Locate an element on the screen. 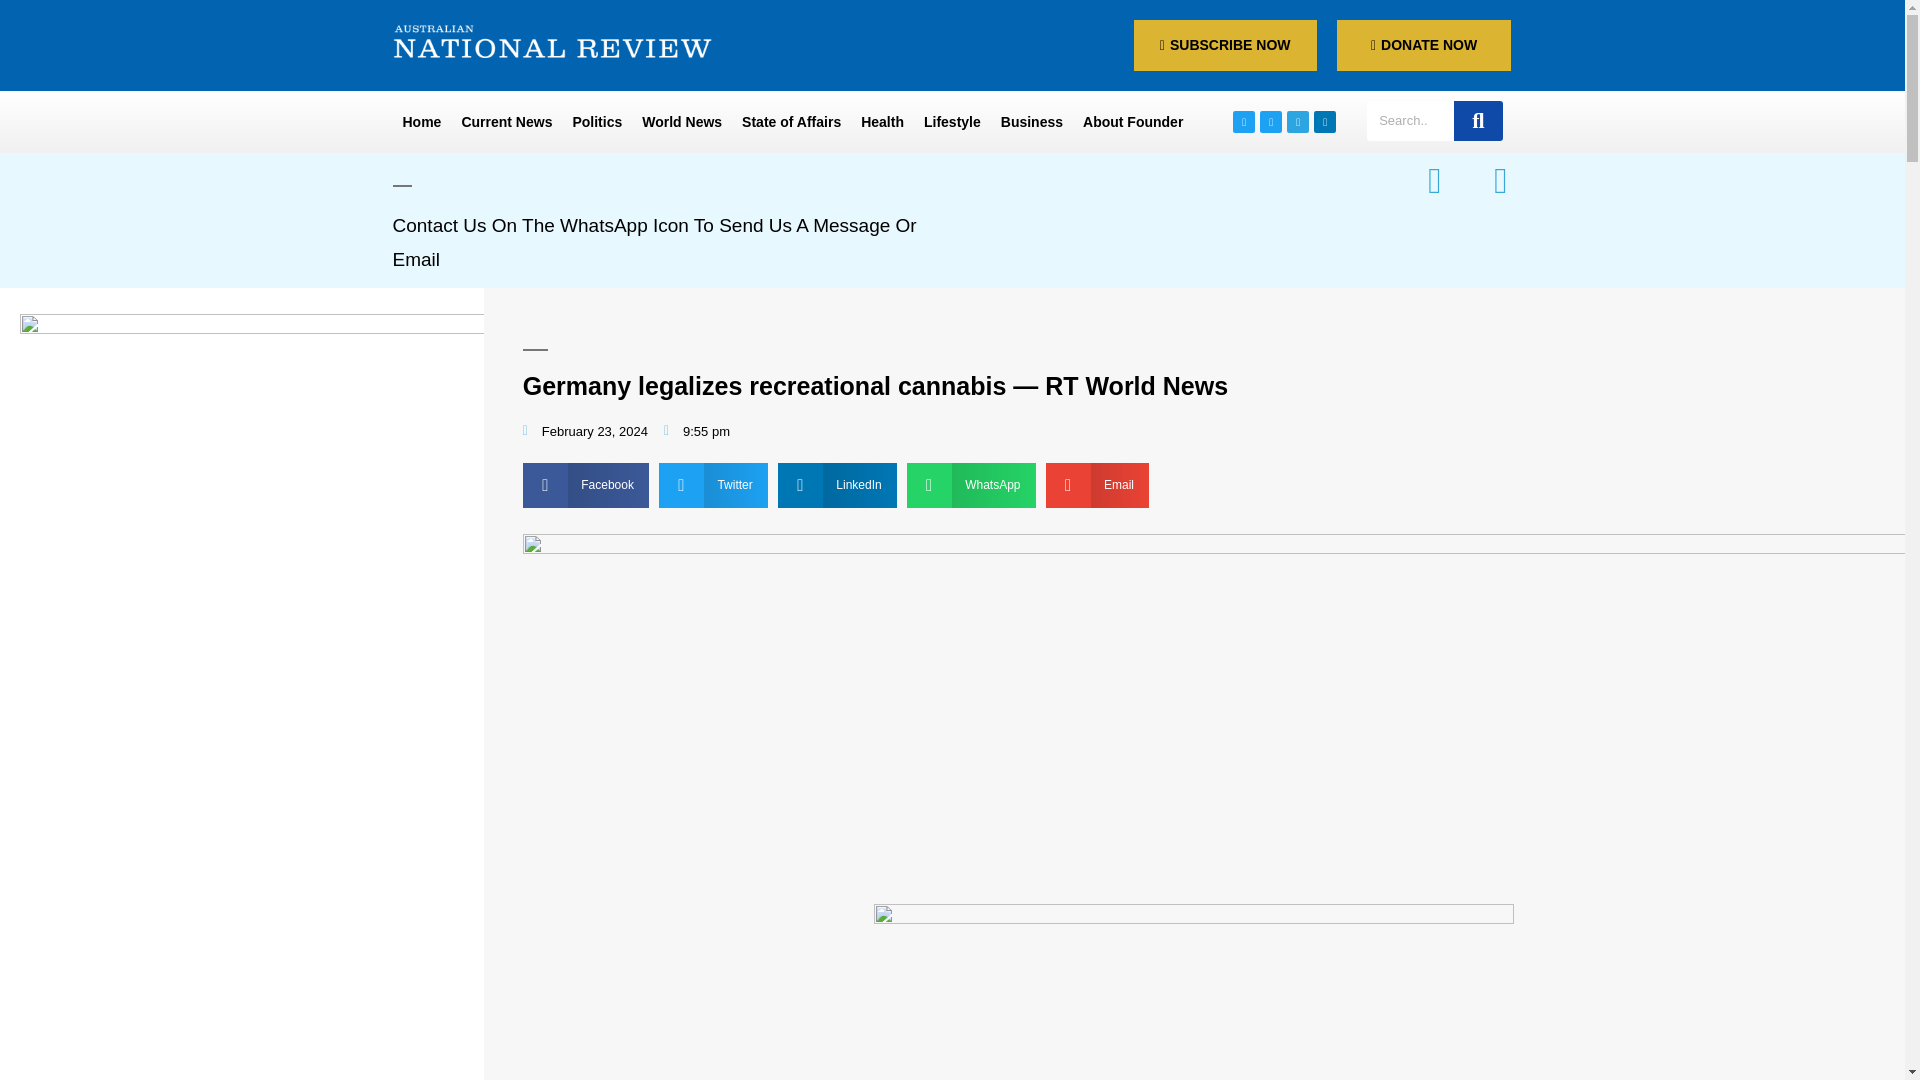 Image resolution: width=1920 pixels, height=1080 pixels. DONATE NOW is located at coordinates (1424, 46).